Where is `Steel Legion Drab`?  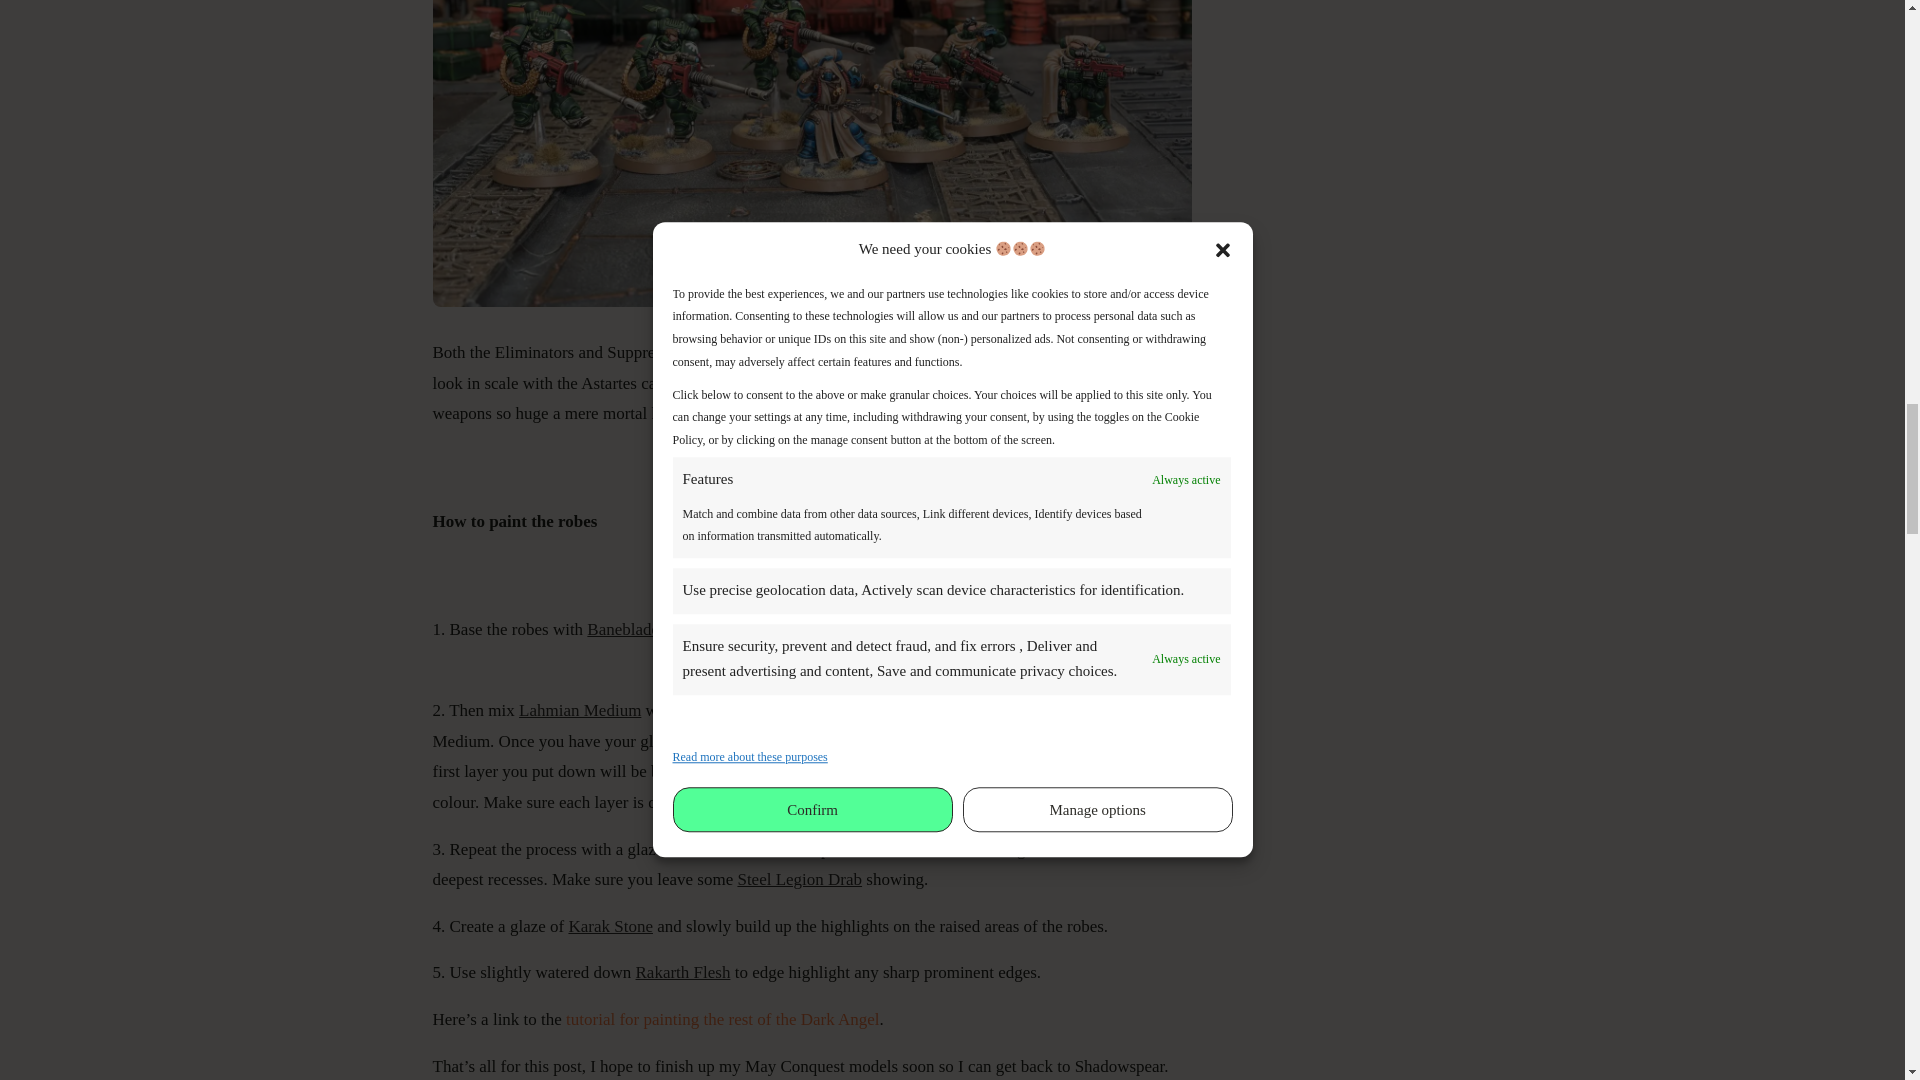 Steel Legion Drab is located at coordinates (742, 710).